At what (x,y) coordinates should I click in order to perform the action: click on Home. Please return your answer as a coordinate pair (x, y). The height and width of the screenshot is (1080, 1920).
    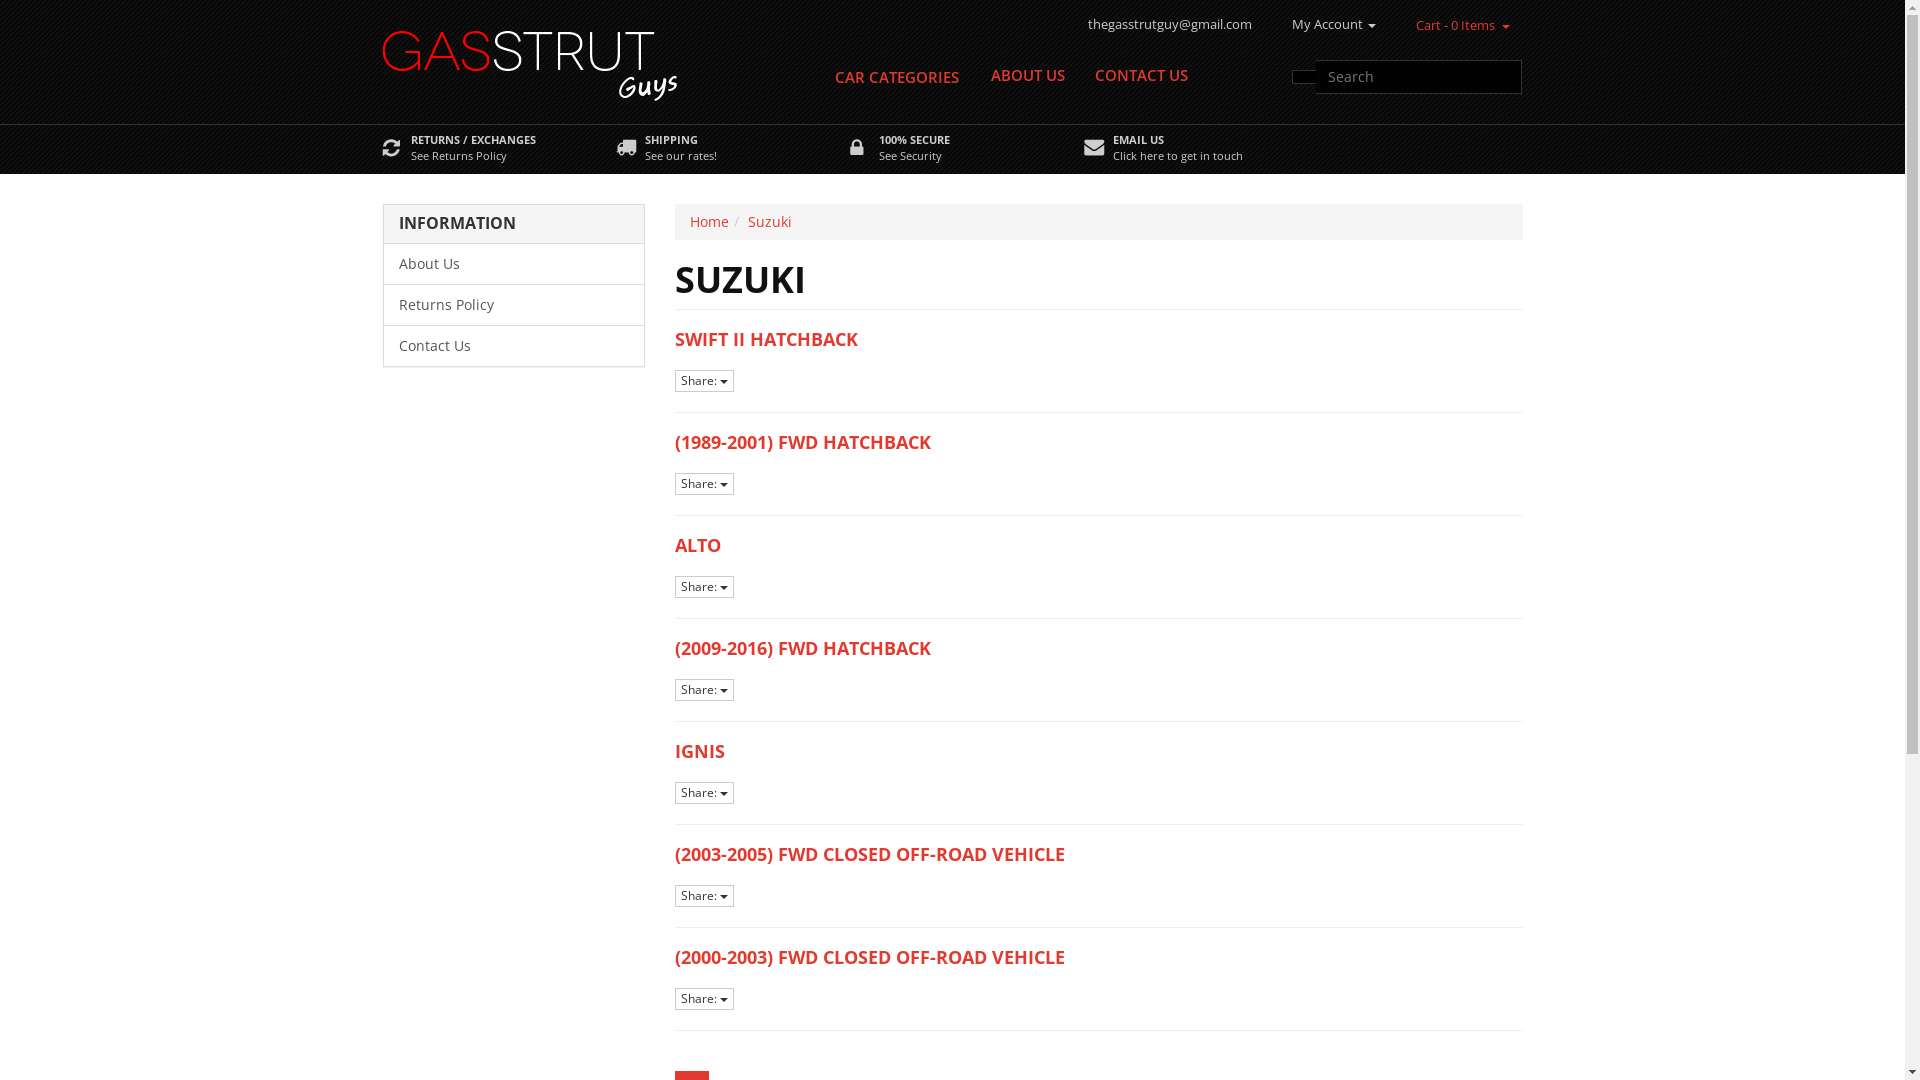
    Looking at the image, I should click on (710, 222).